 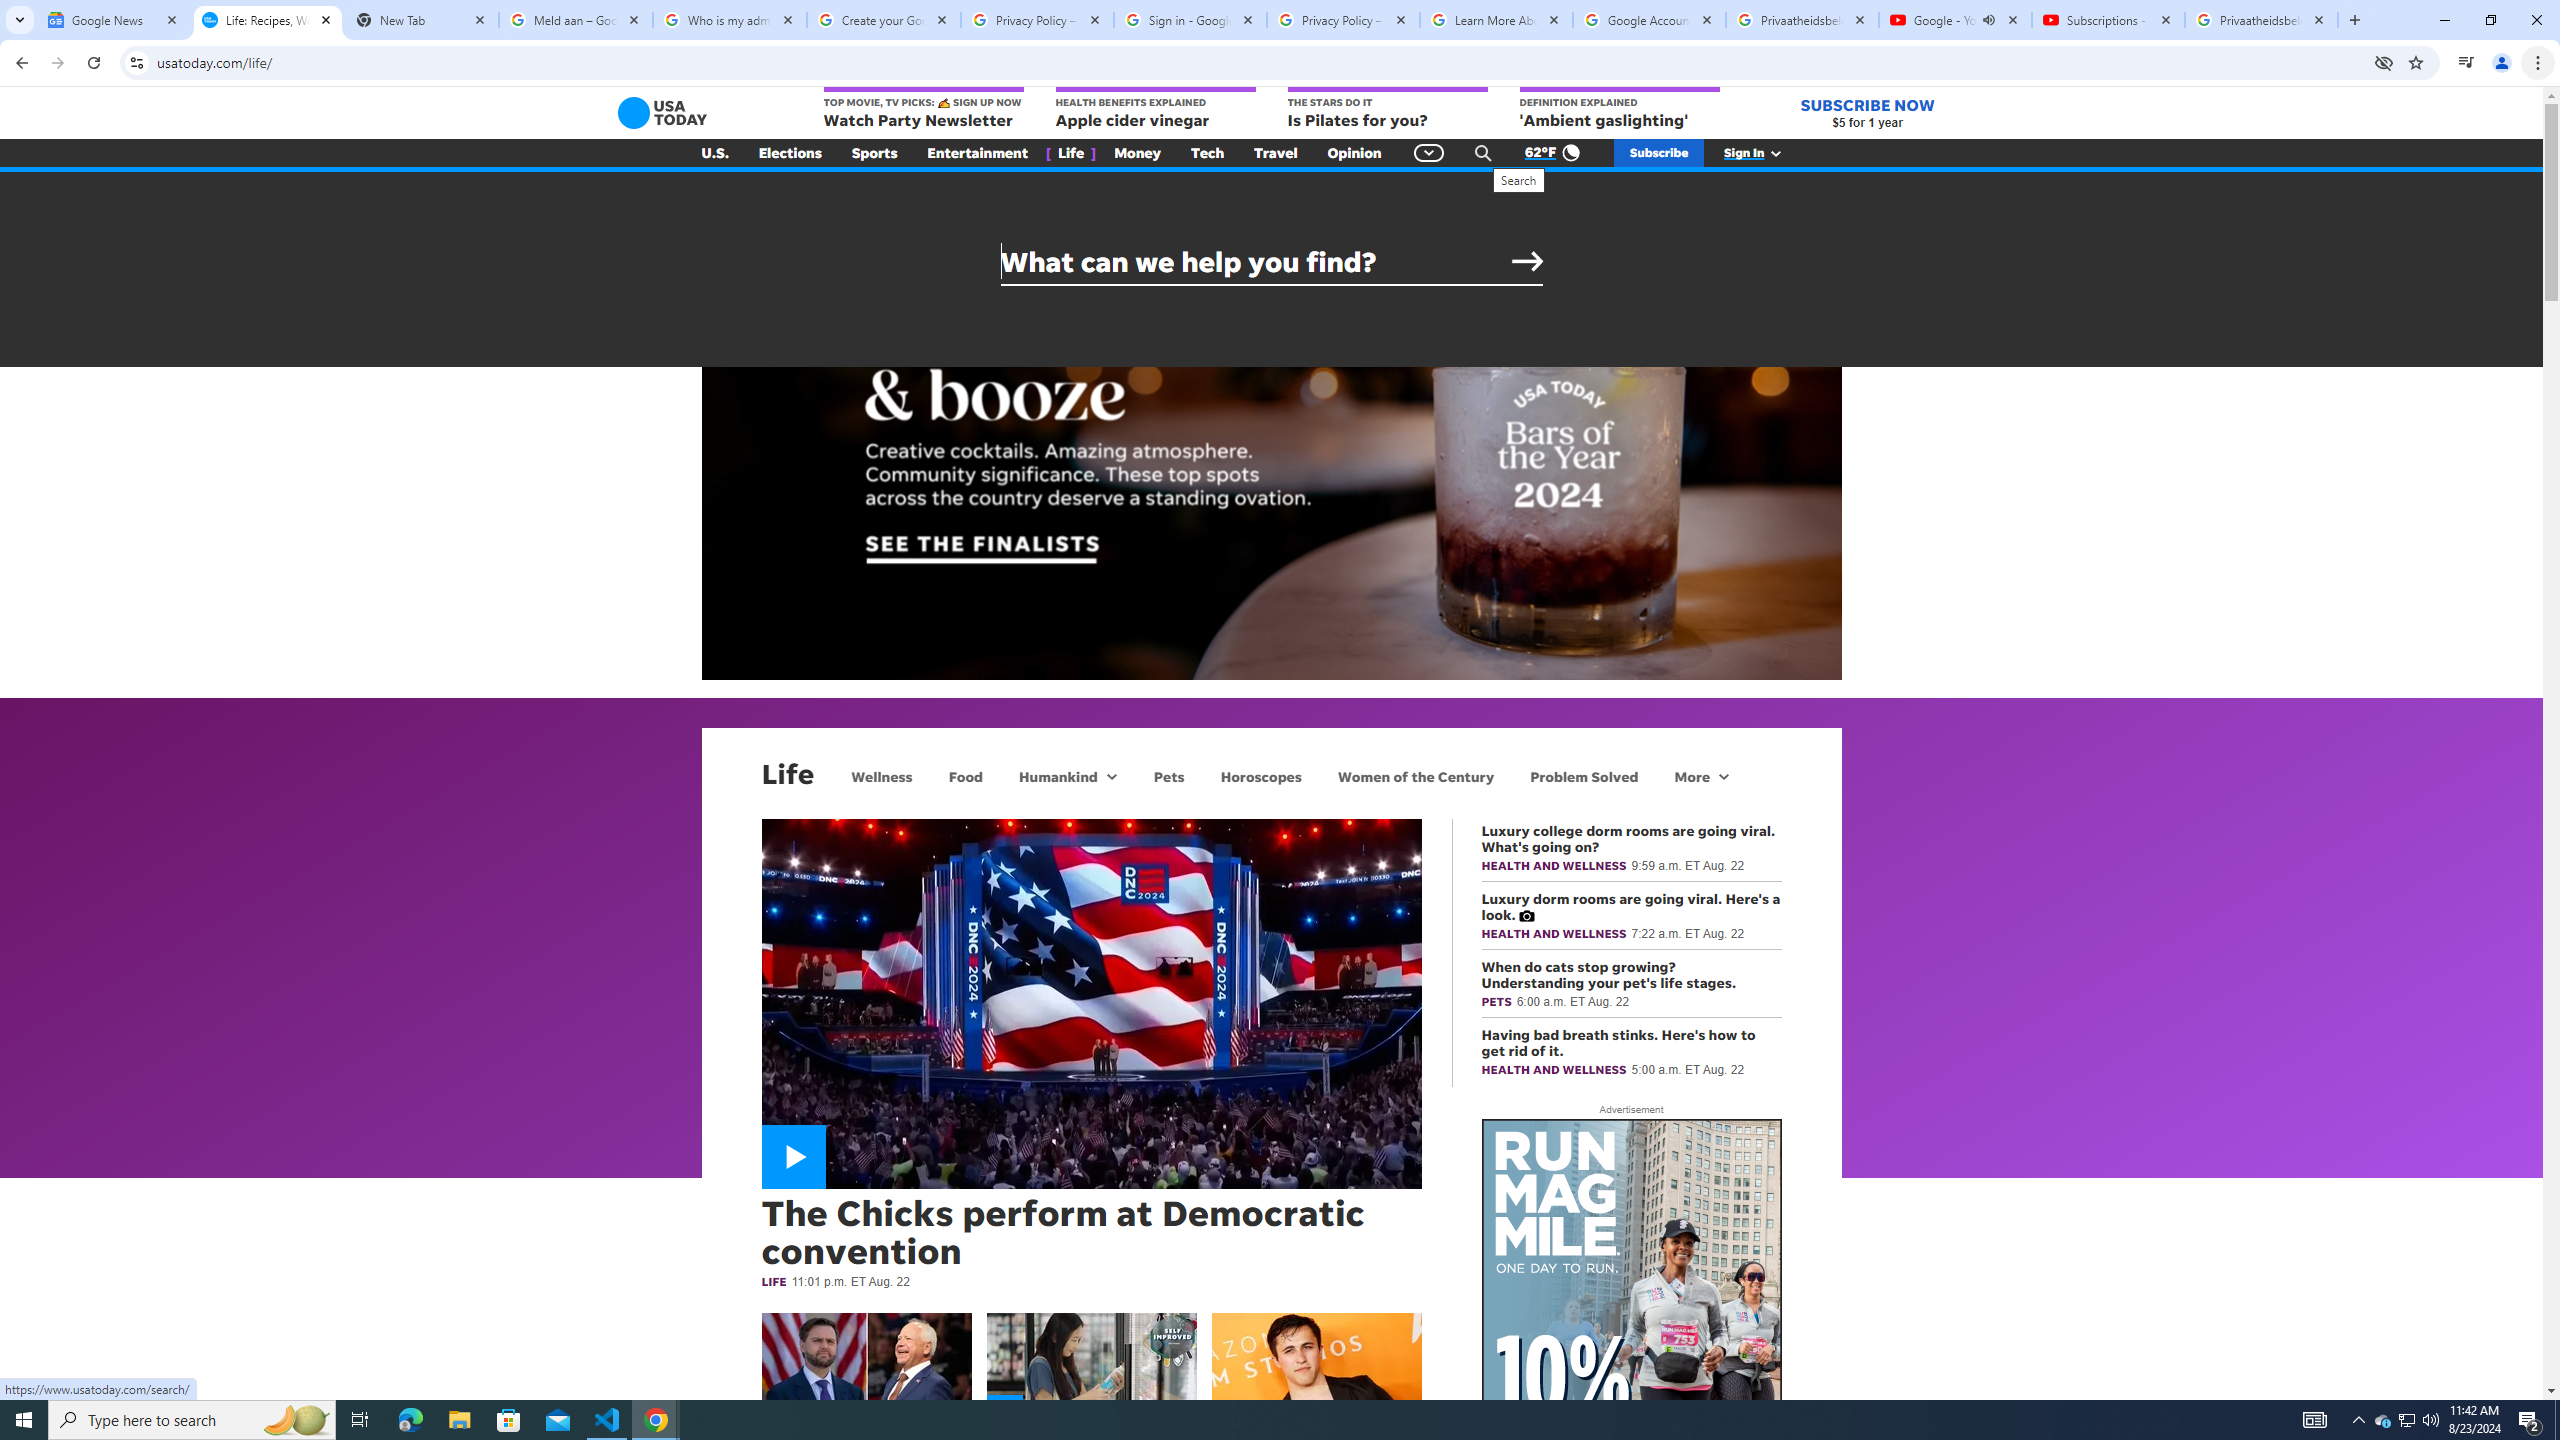 What do you see at coordinates (1071, 153) in the screenshot?
I see `[ Life ]` at bounding box center [1071, 153].